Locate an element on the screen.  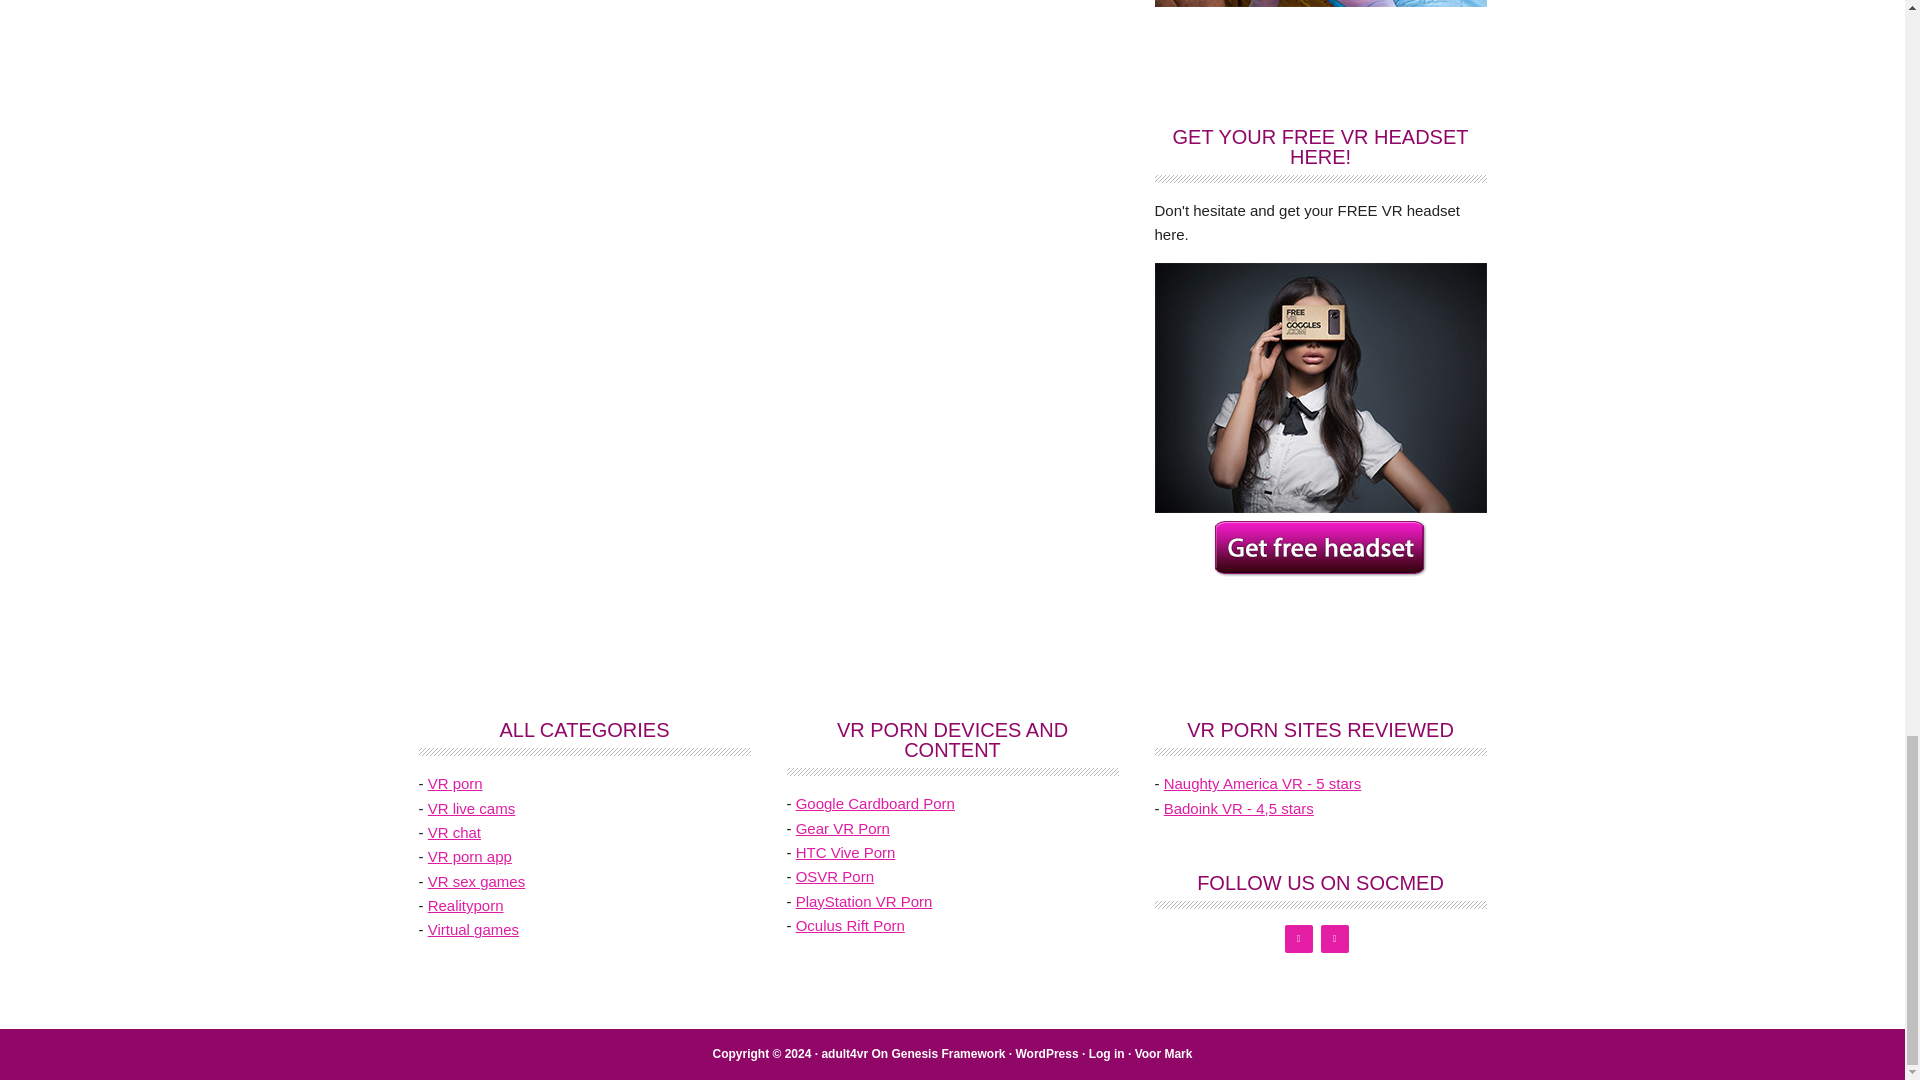
VR porn app is located at coordinates (470, 856).